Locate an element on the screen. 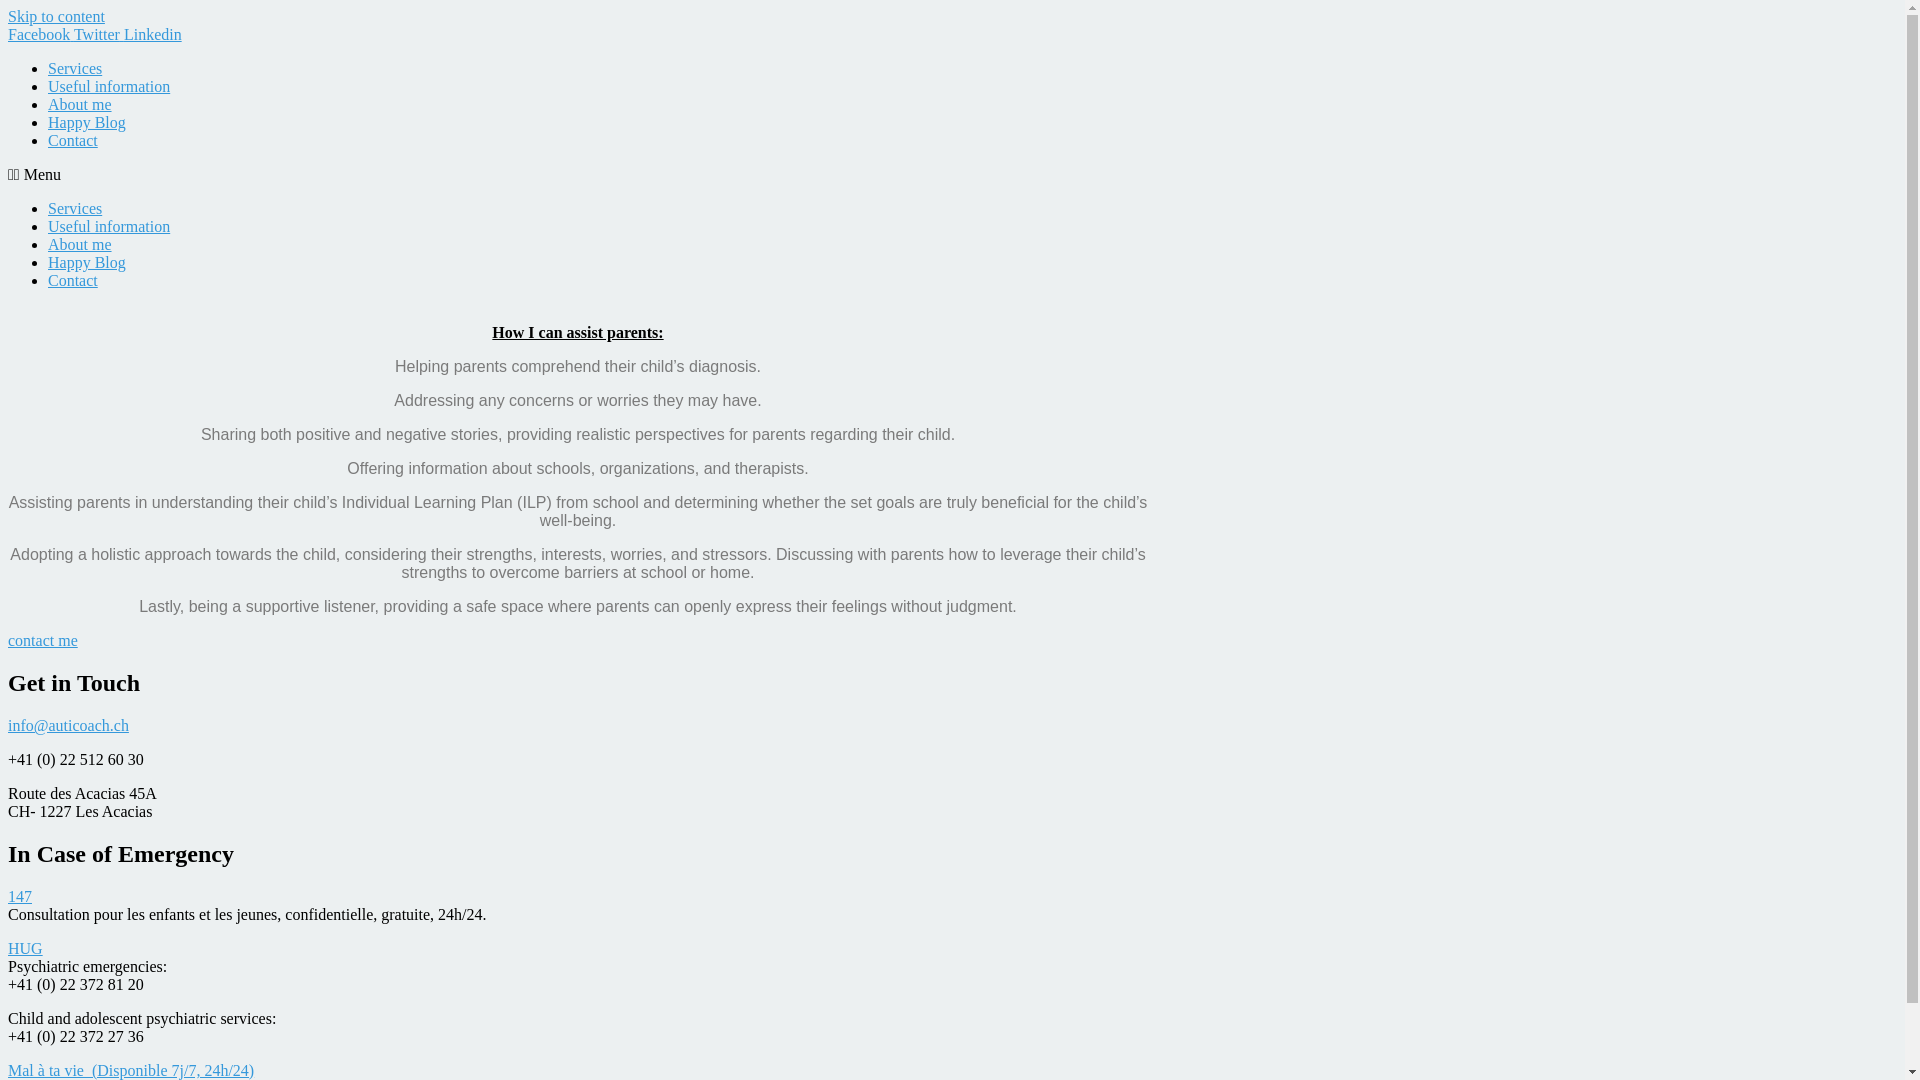 This screenshot has width=1920, height=1080. Useful information is located at coordinates (109, 86).